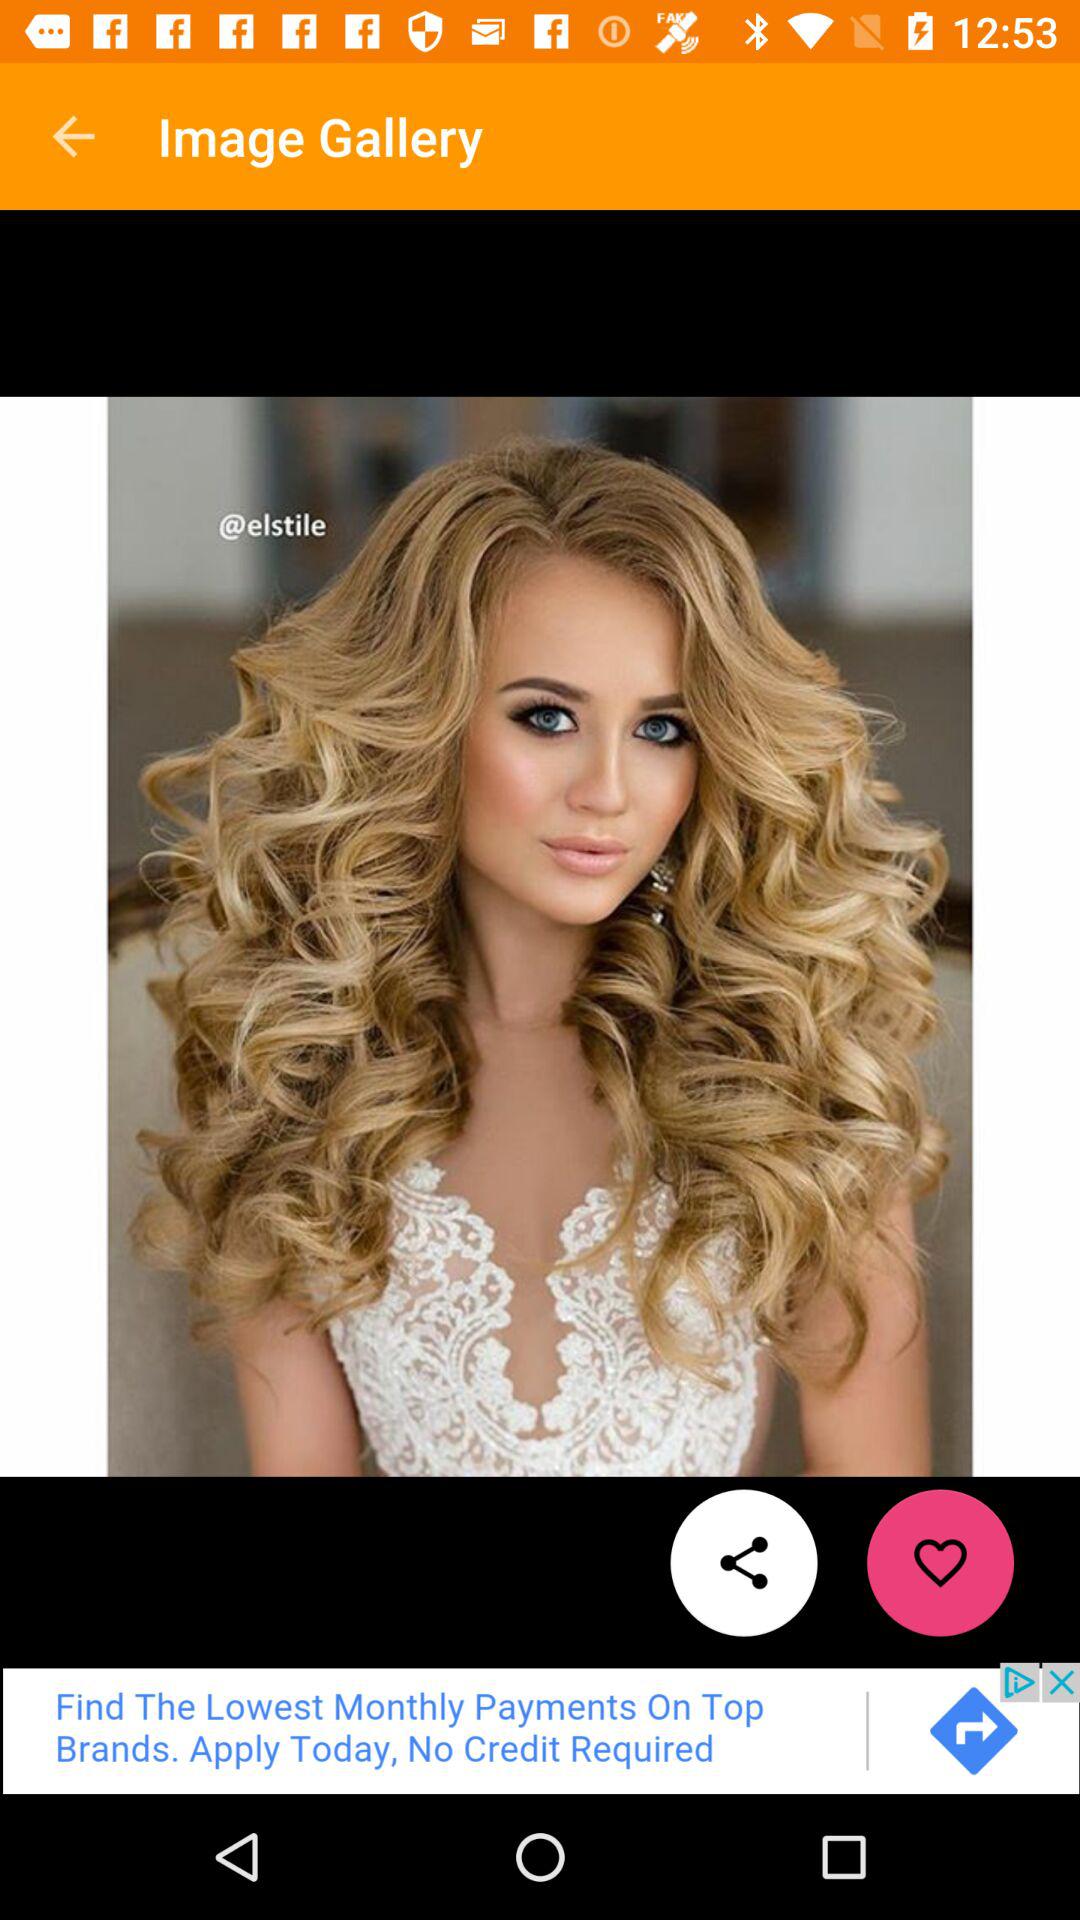 This screenshot has height=1920, width=1080. What do you see at coordinates (540, 1728) in the screenshot?
I see `advertisement` at bounding box center [540, 1728].